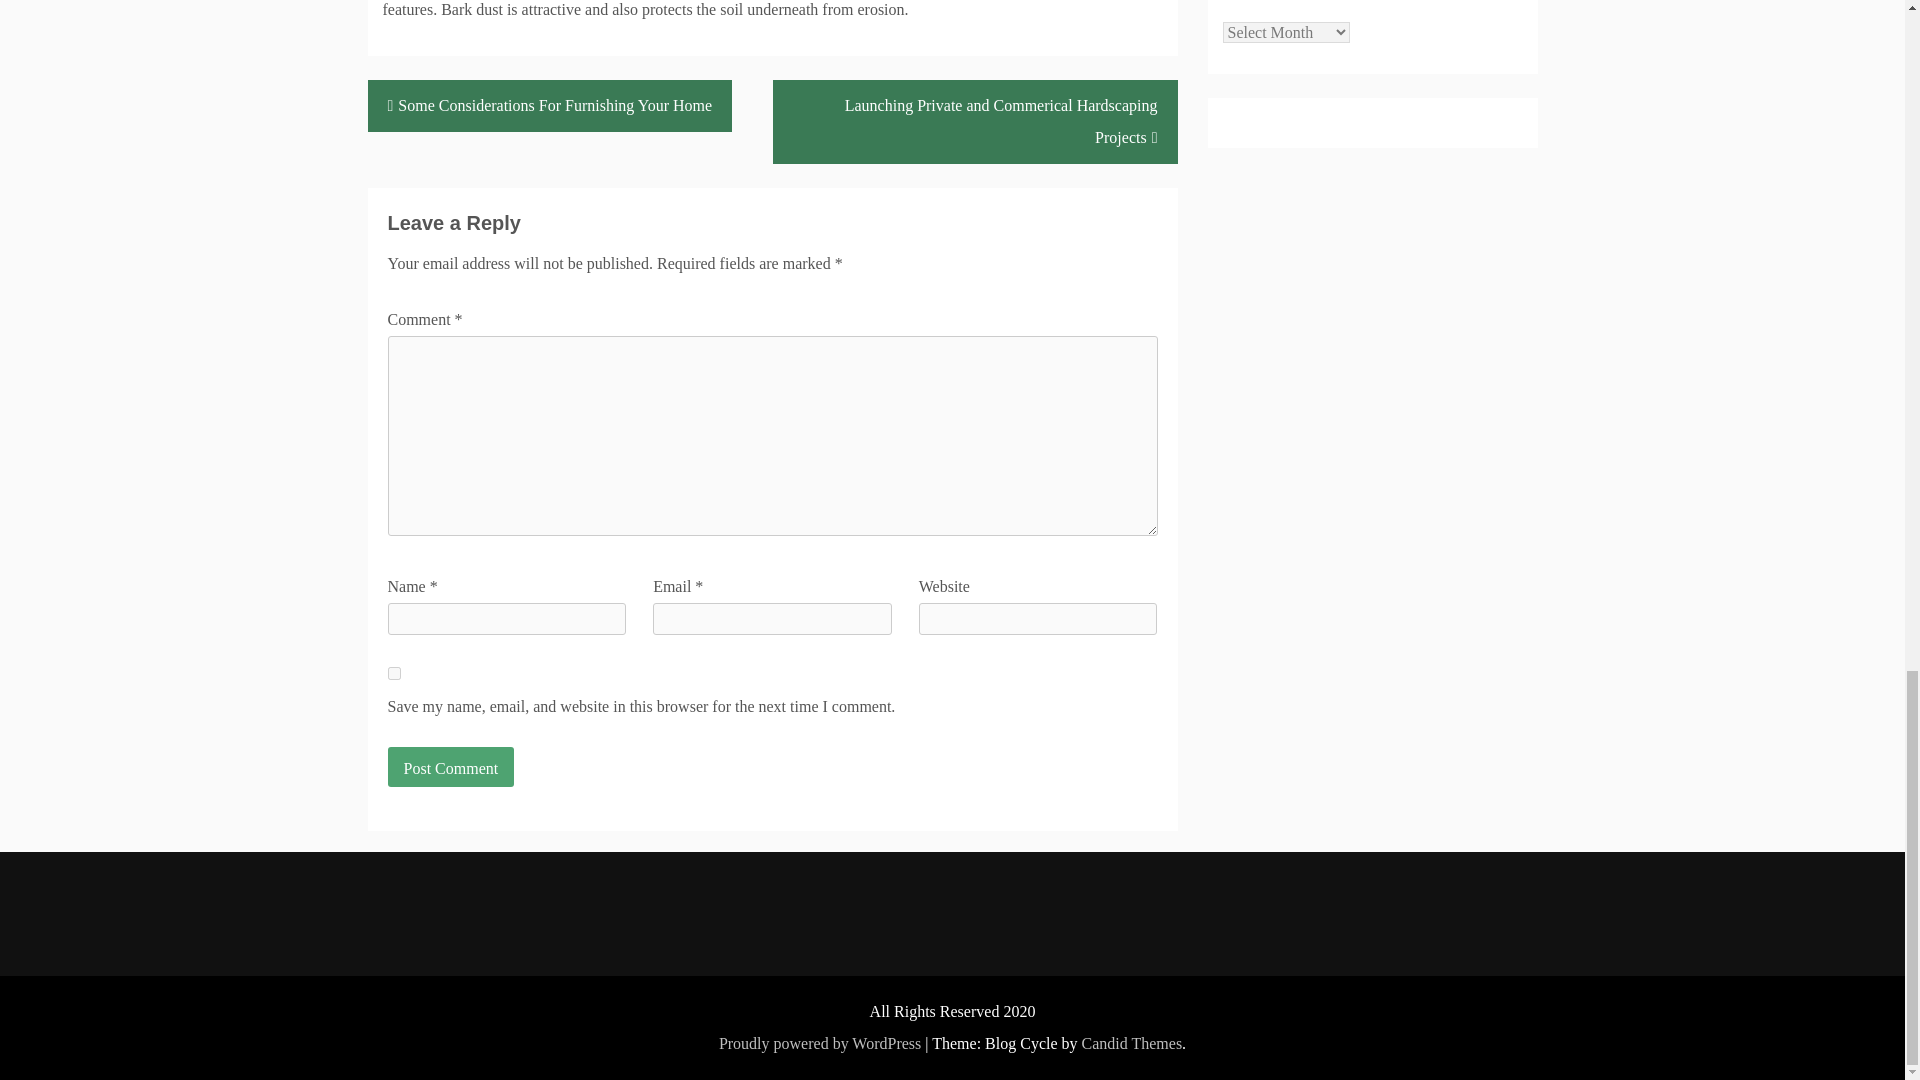 The image size is (1920, 1080). Describe the element at coordinates (1132, 1042) in the screenshot. I see `Candid Themes` at that location.